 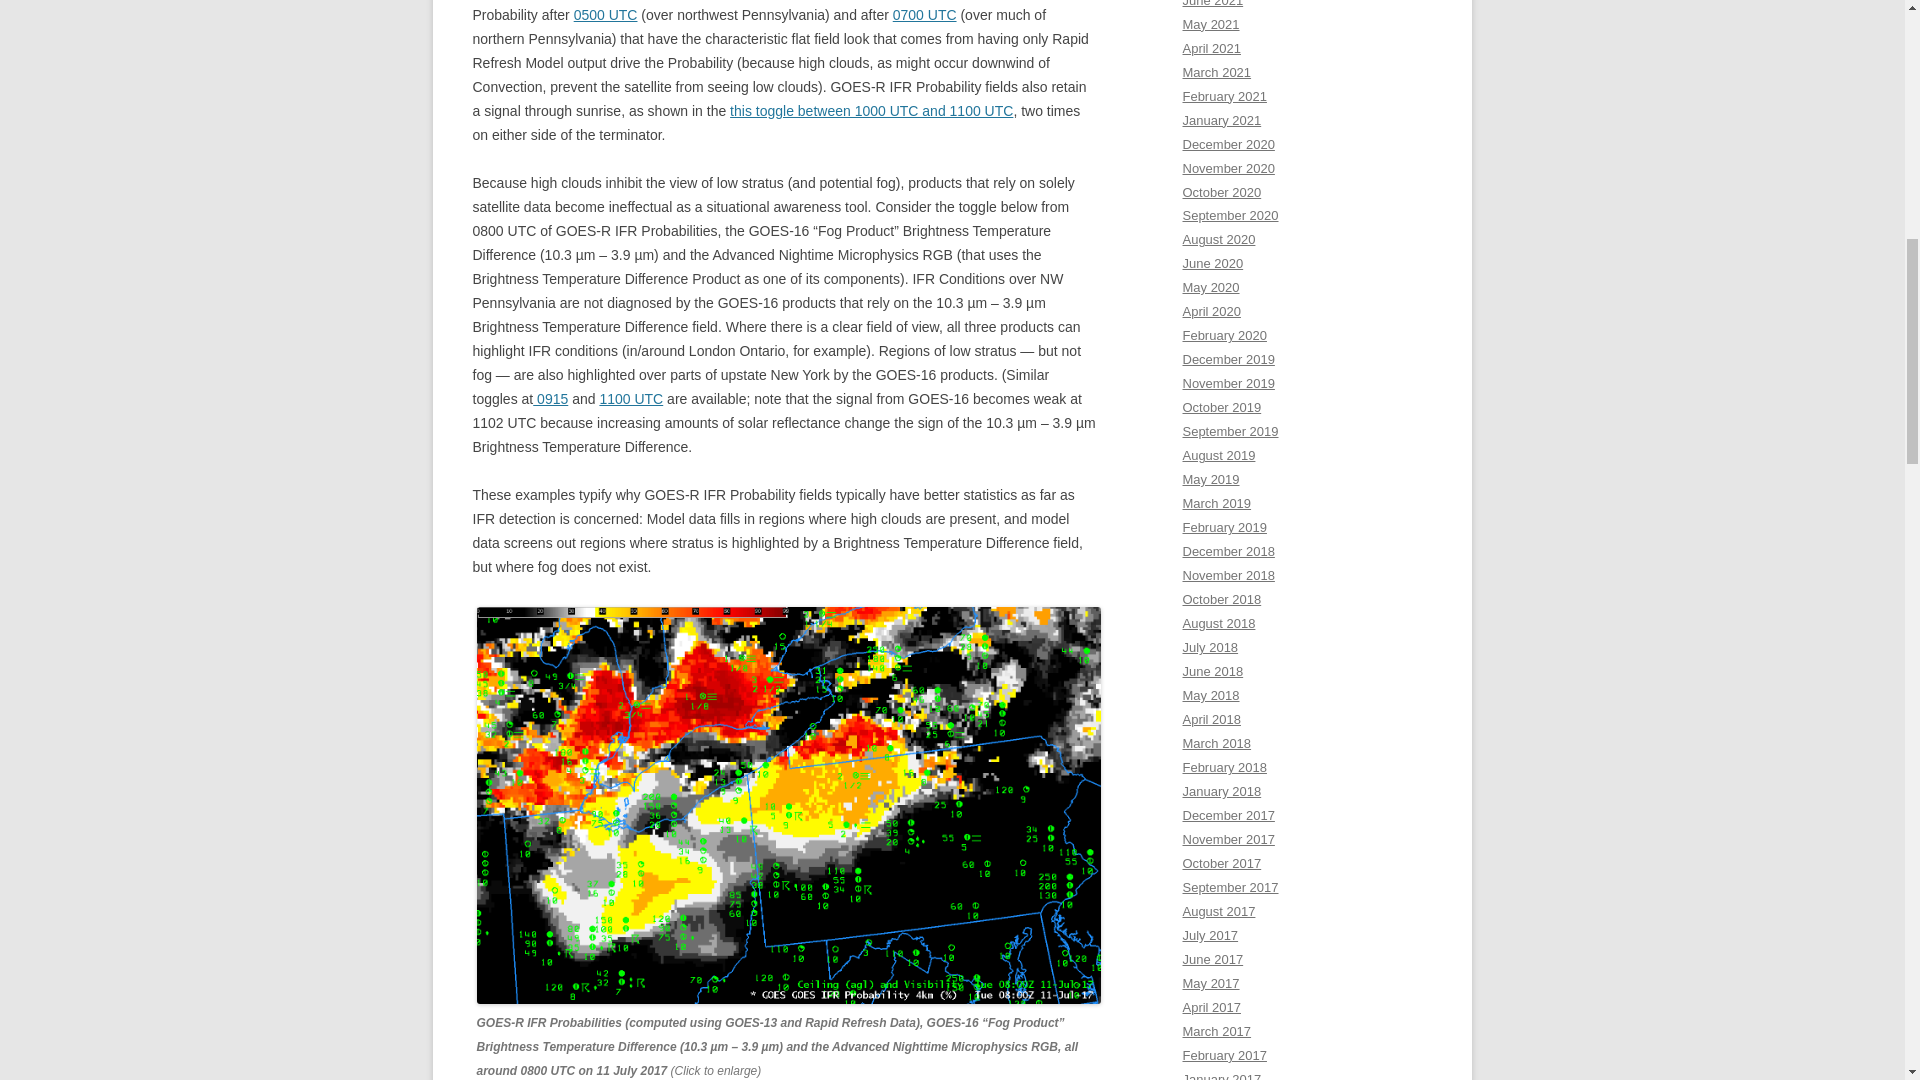 I want to click on 1100 UTC, so click(x=630, y=398).